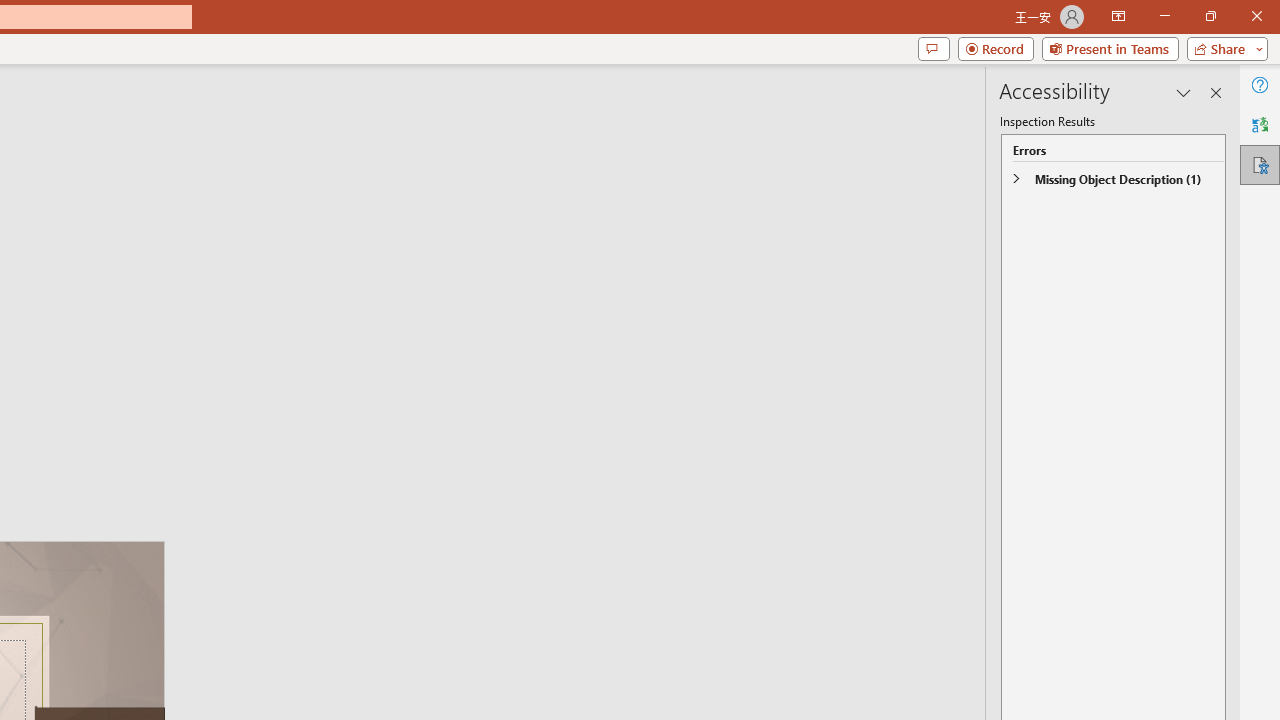 The width and height of the screenshot is (1280, 720). What do you see at coordinates (1110, 48) in the screenshot?
I see `Present in Teams` at bounding box center [1110, 48].